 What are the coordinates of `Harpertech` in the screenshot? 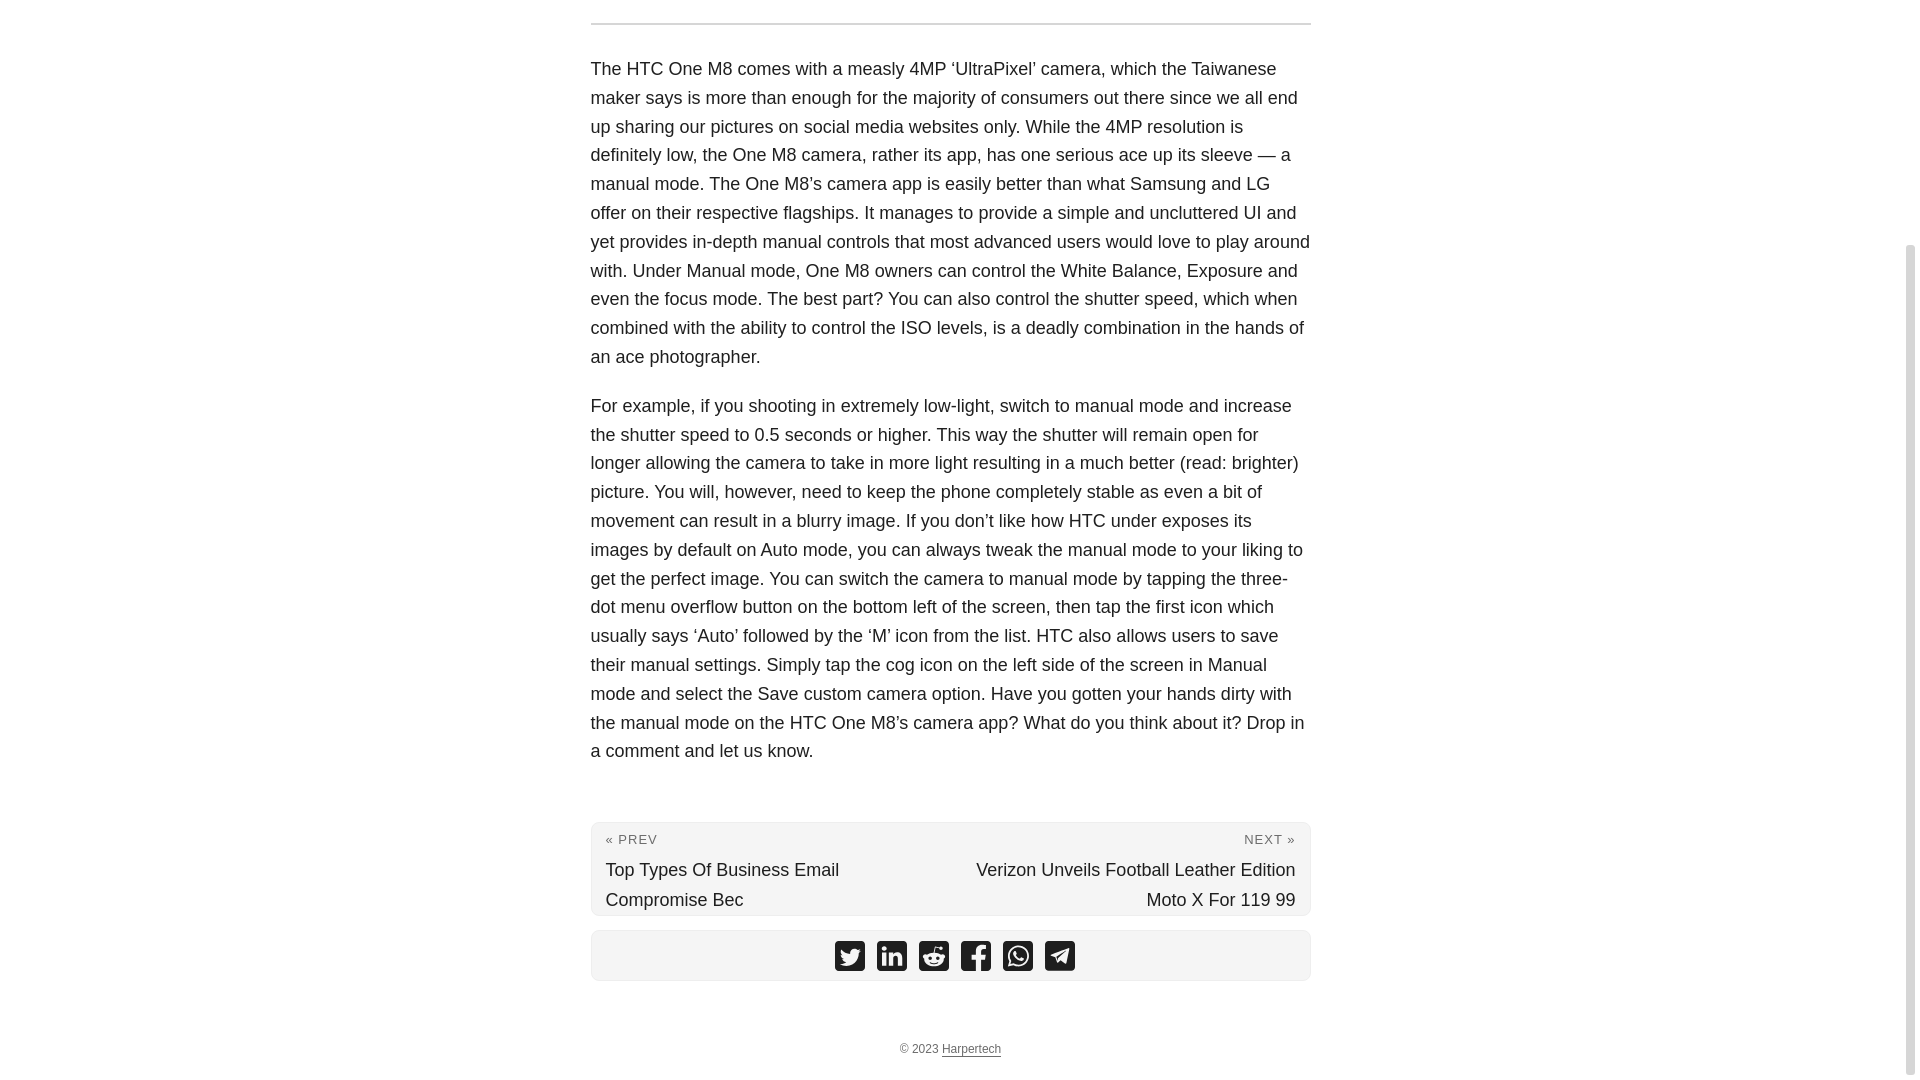 It's located at (971, 1050).